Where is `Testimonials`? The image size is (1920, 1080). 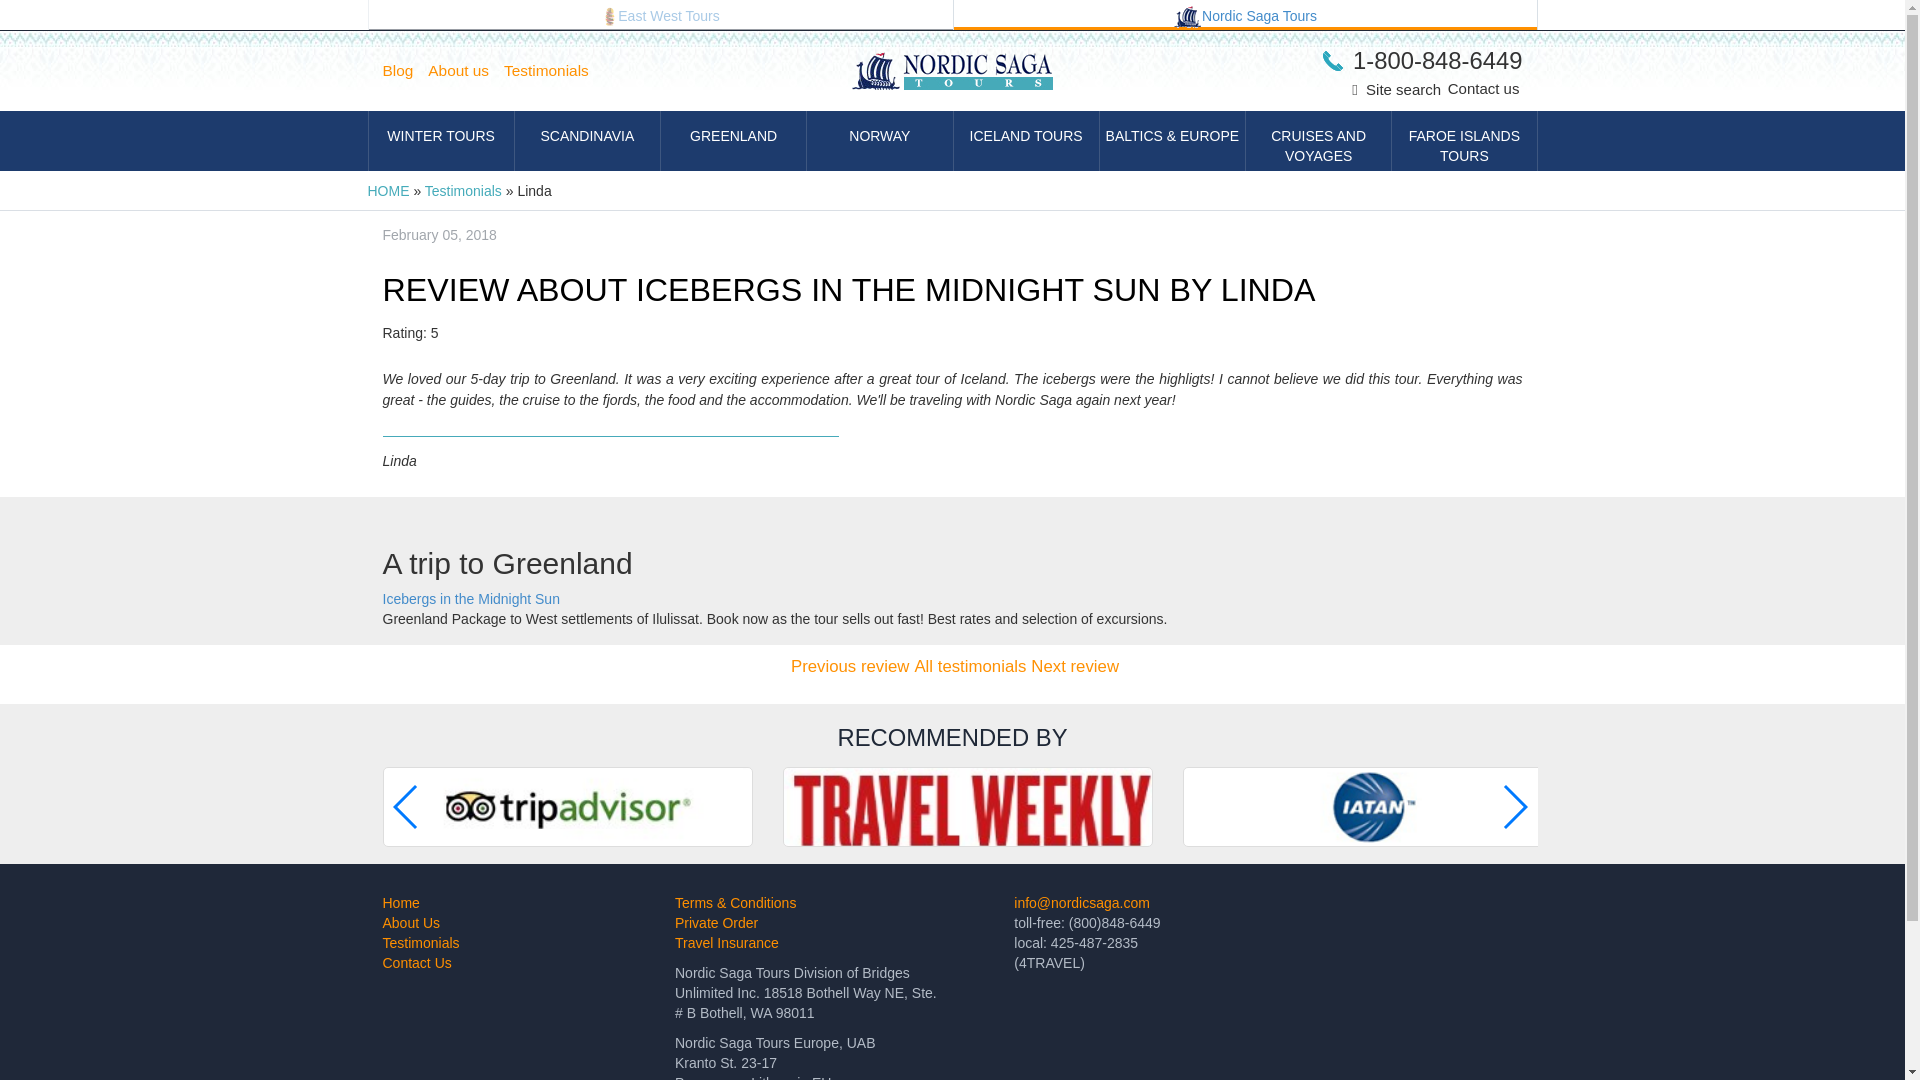
Testimonials is located at coordinates (462, 190).